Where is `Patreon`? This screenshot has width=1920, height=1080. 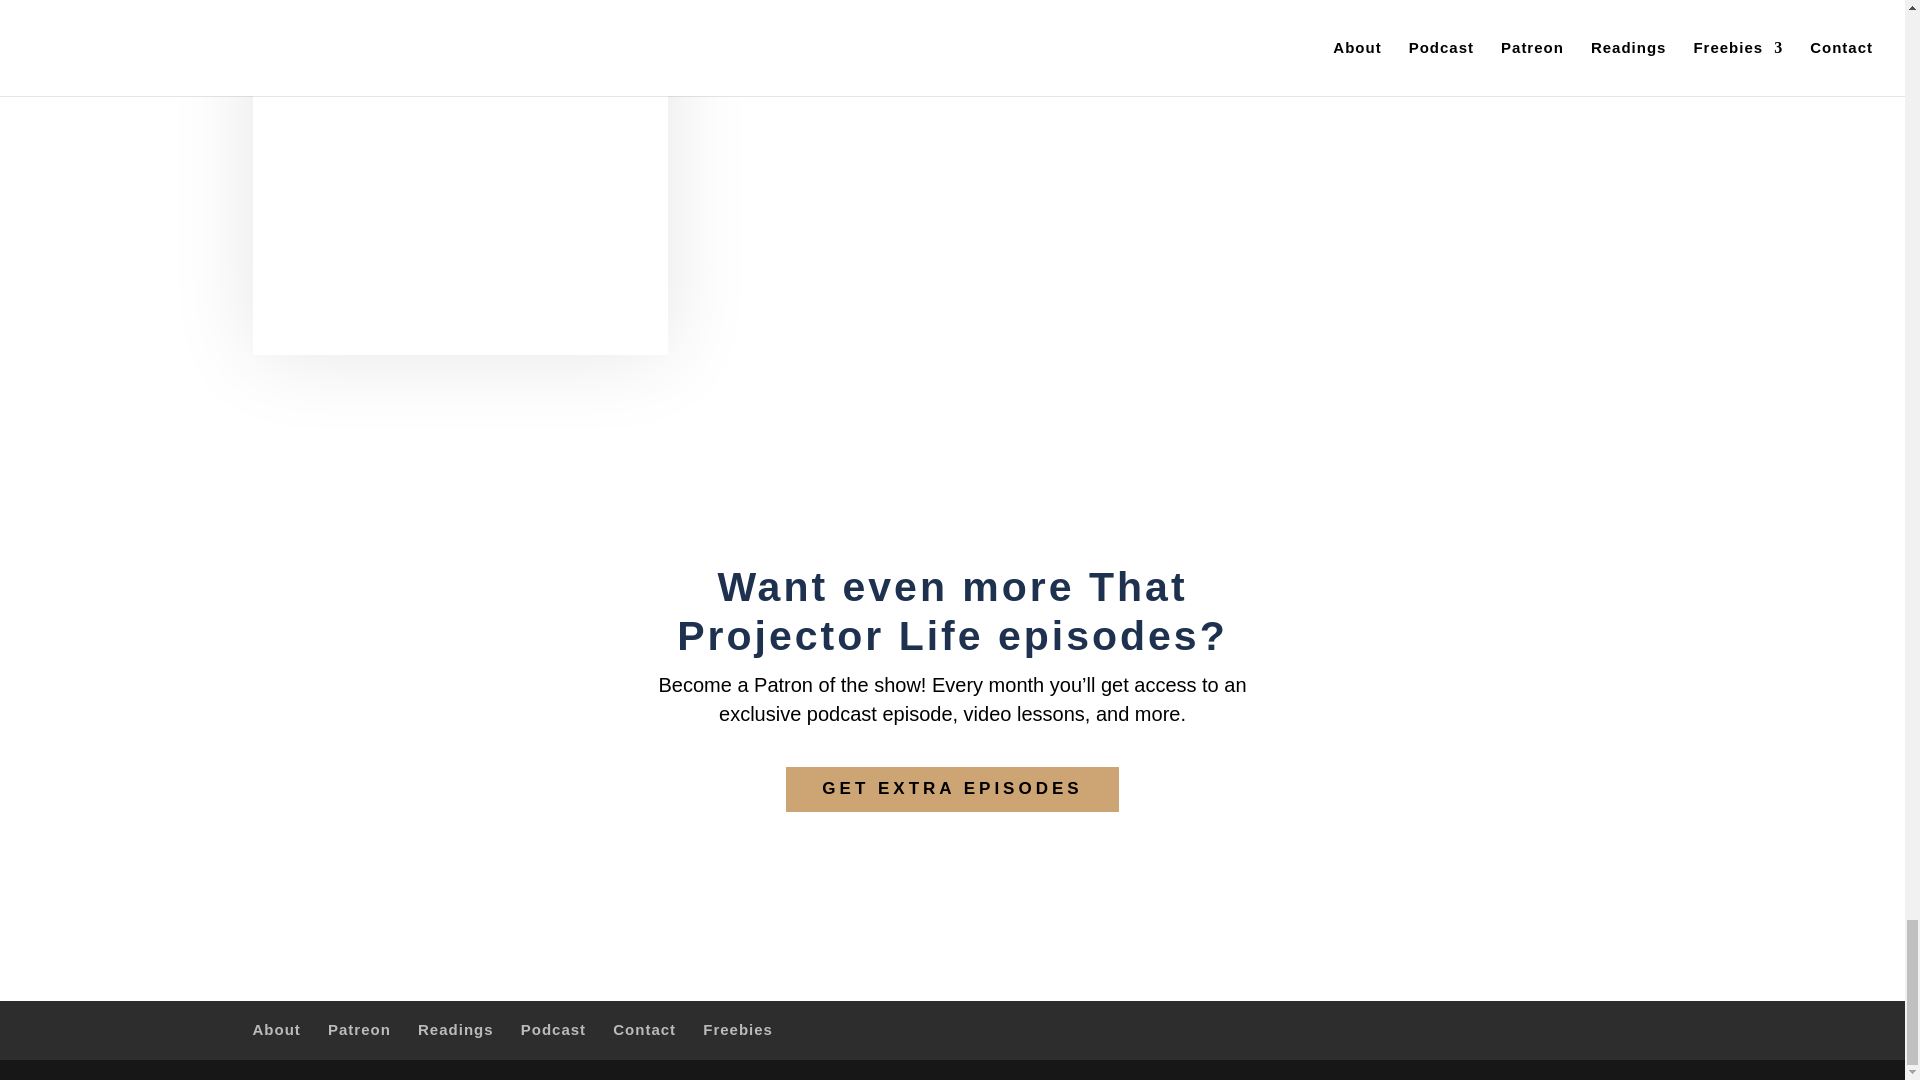 Patreon is located at coordinates (360, 1028).